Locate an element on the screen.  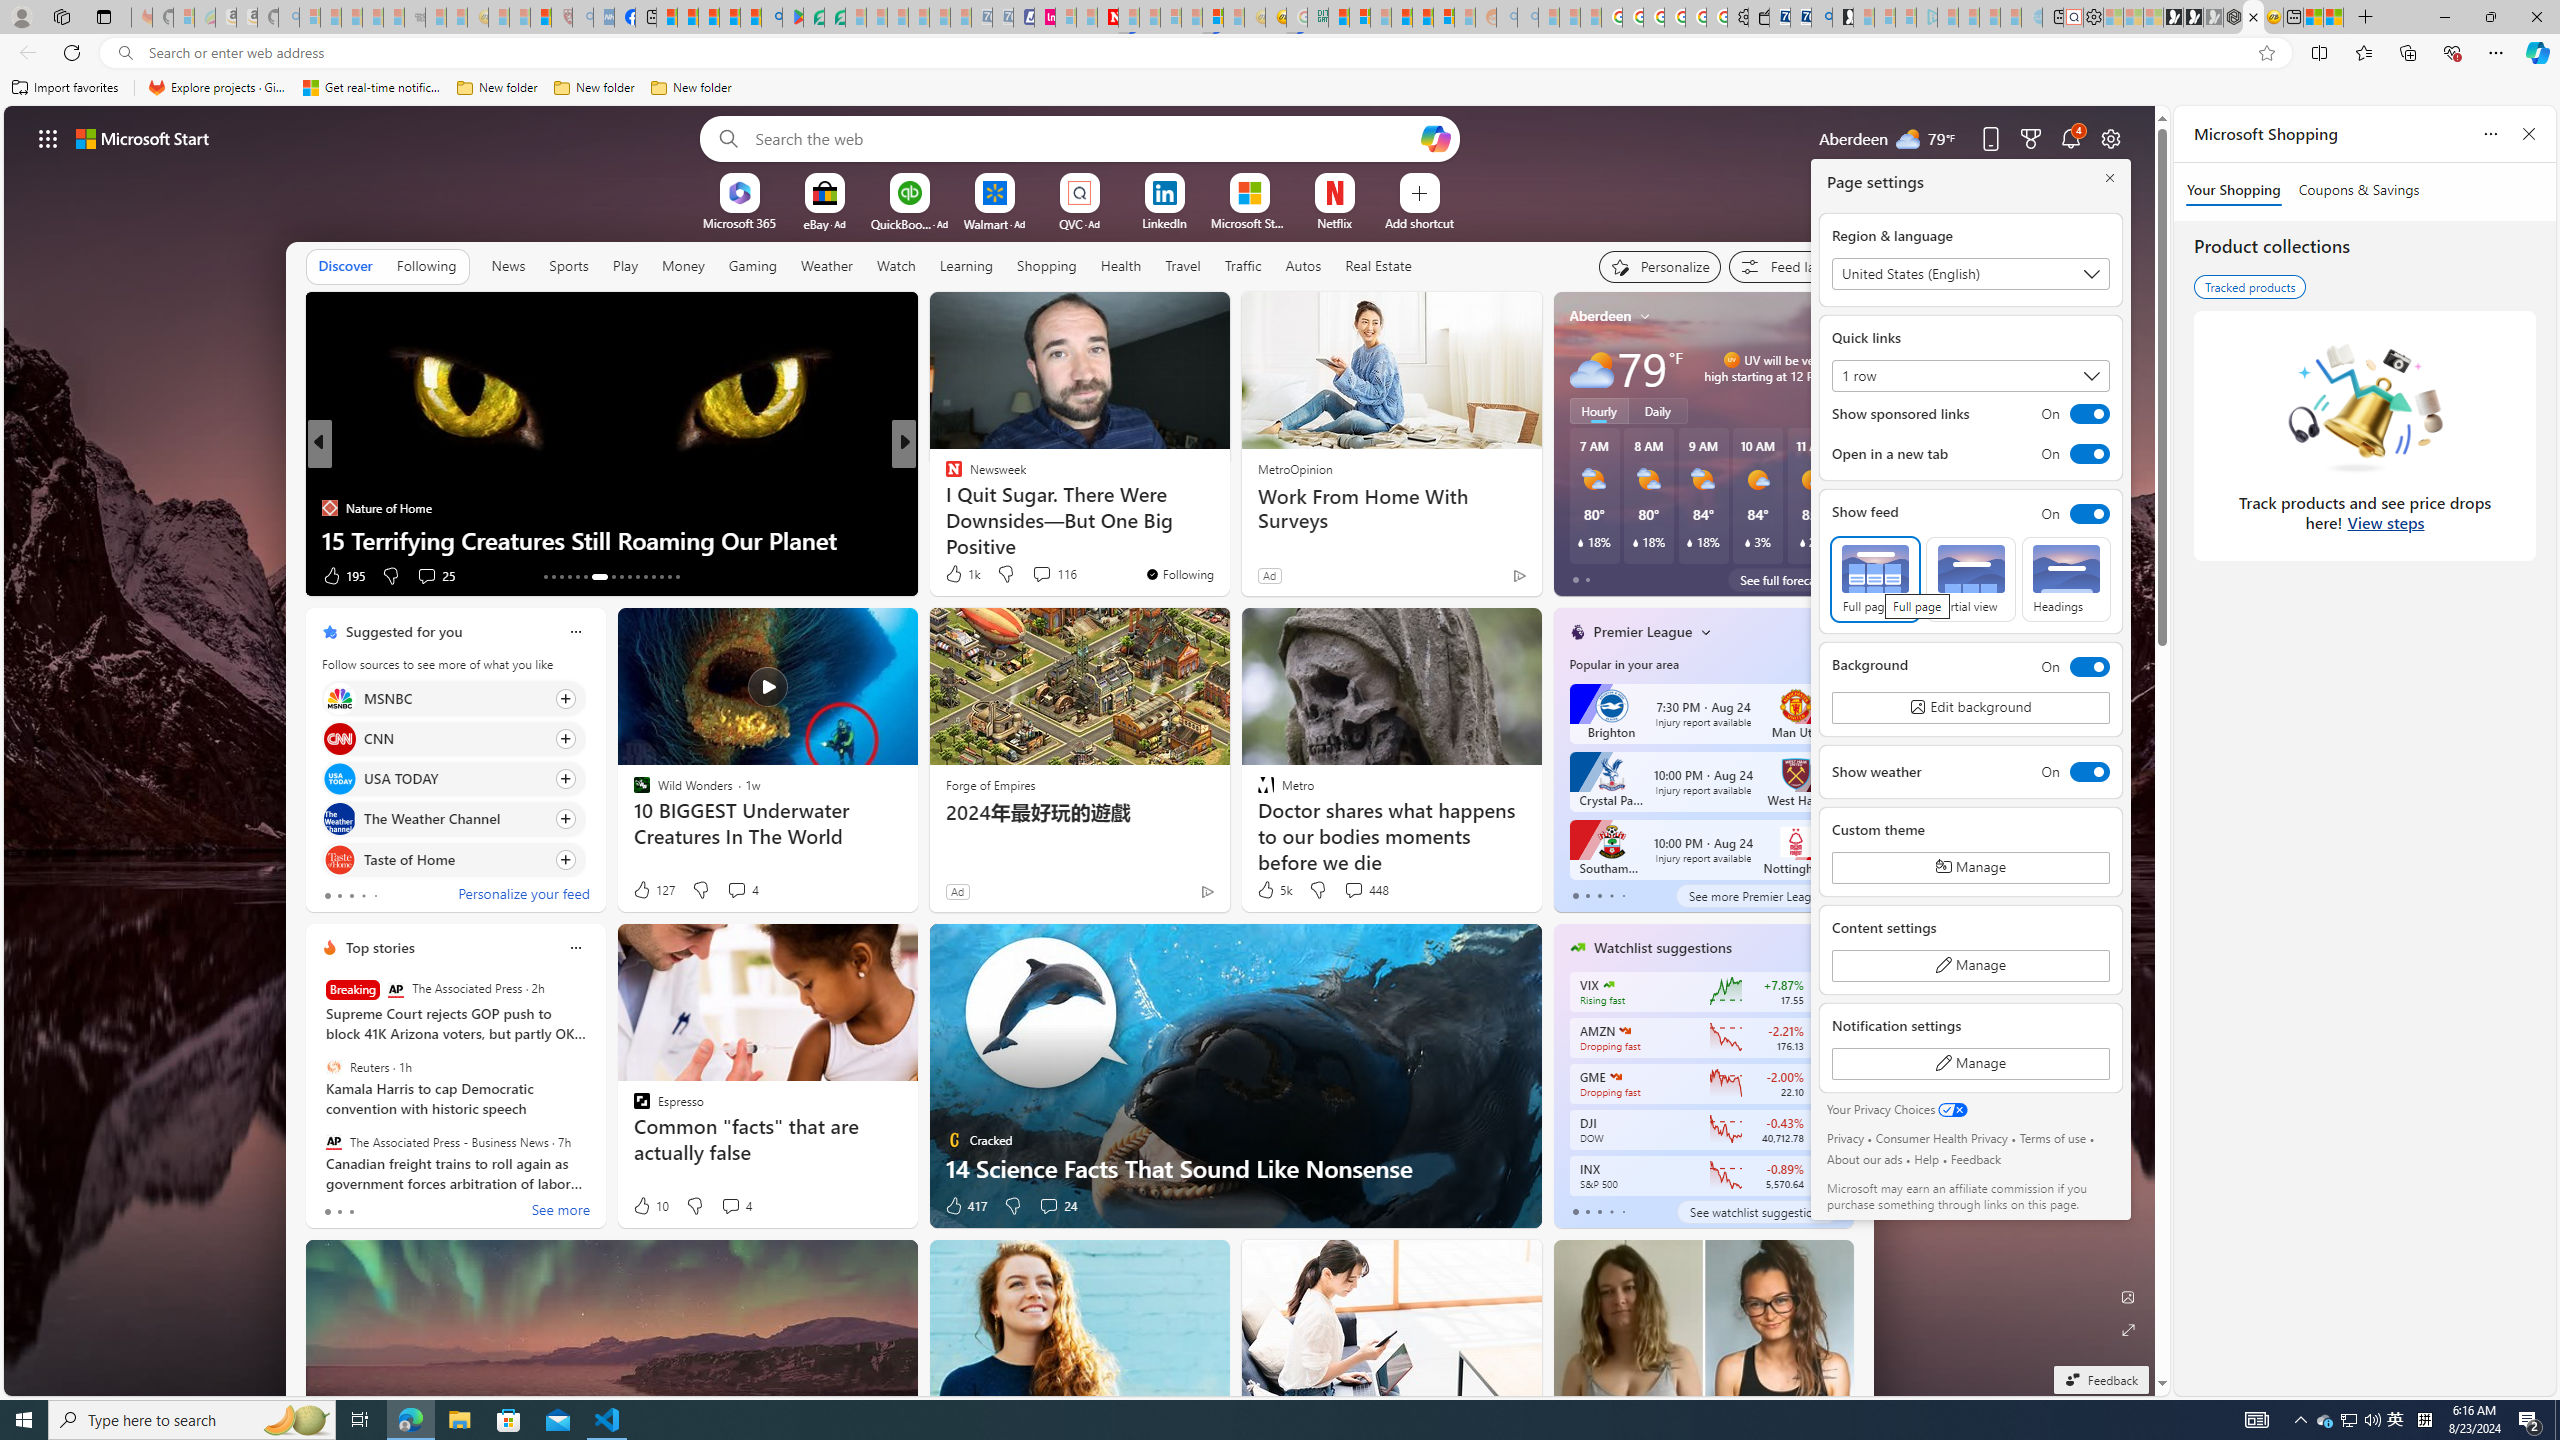
Personalize your feed" is located at coordinates (1658, 266).